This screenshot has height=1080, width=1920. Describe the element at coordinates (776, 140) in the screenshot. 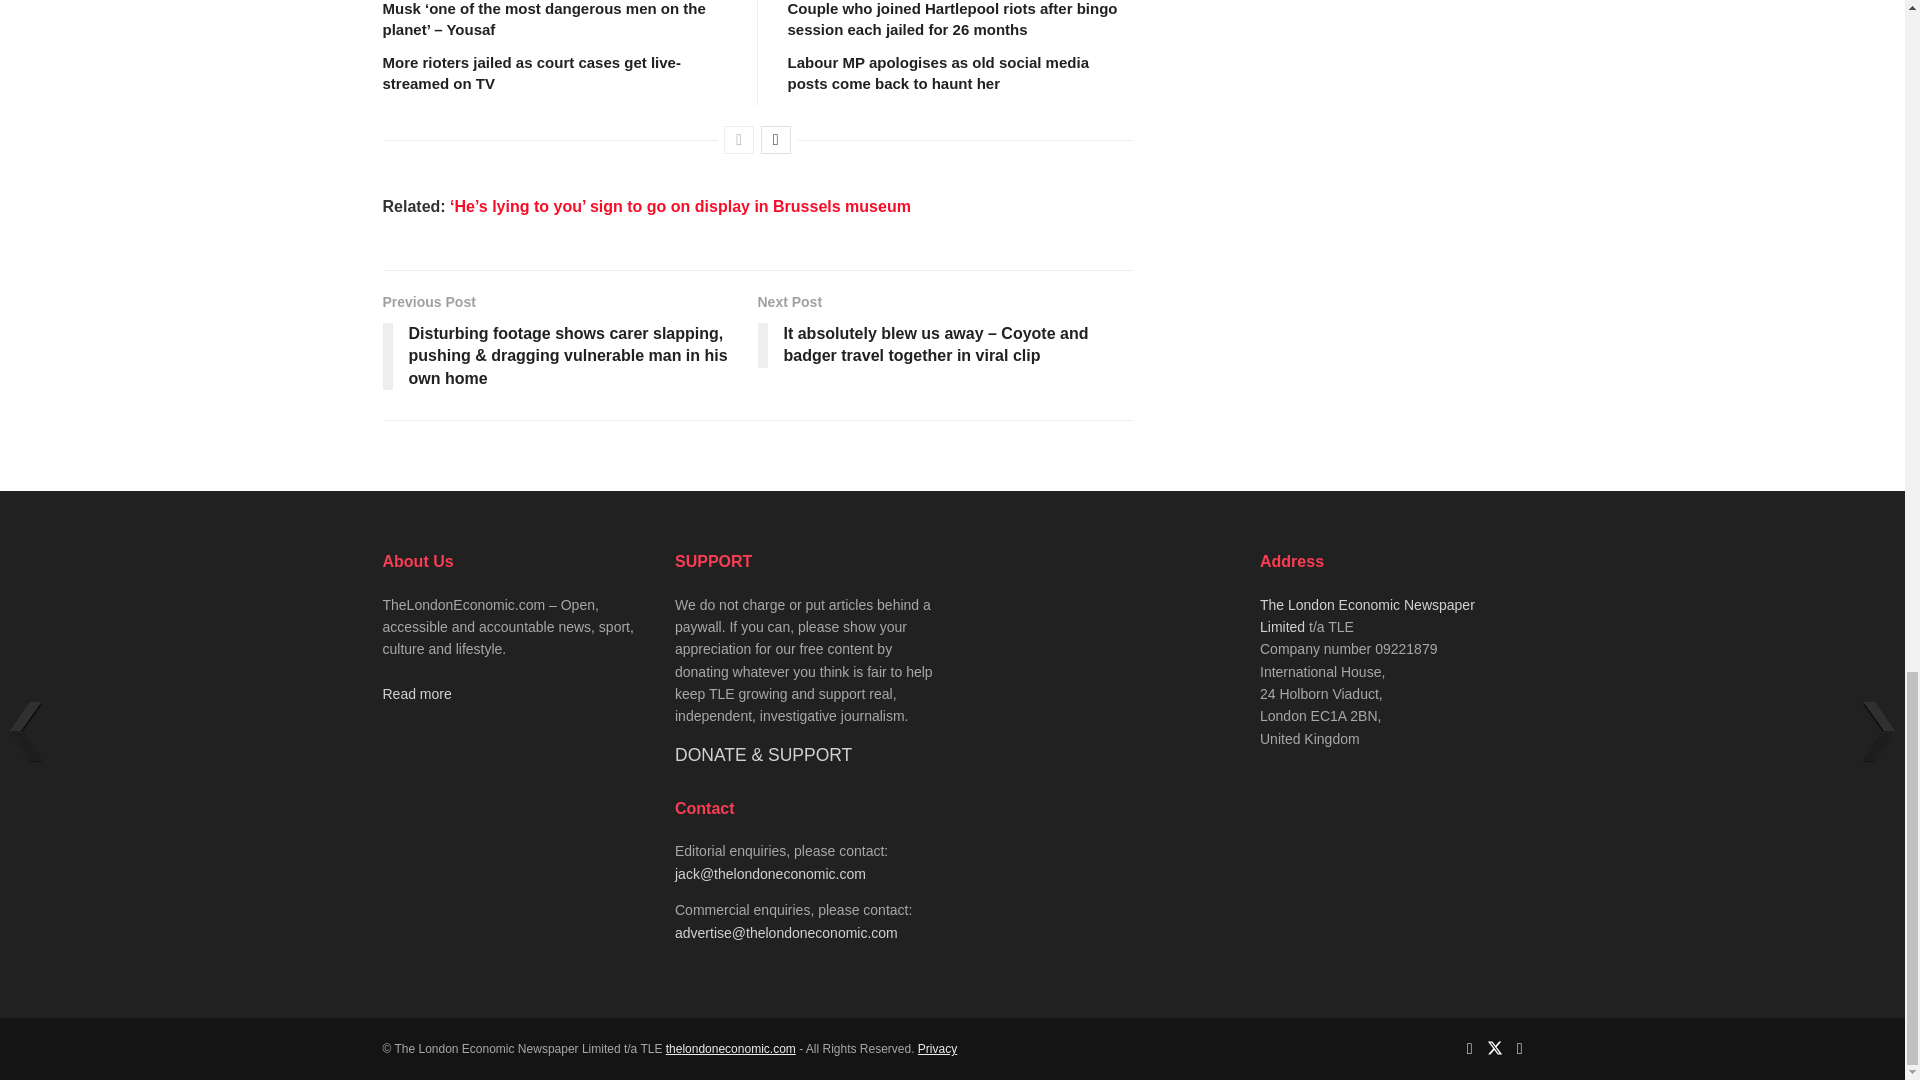

I see `Next` at that location.